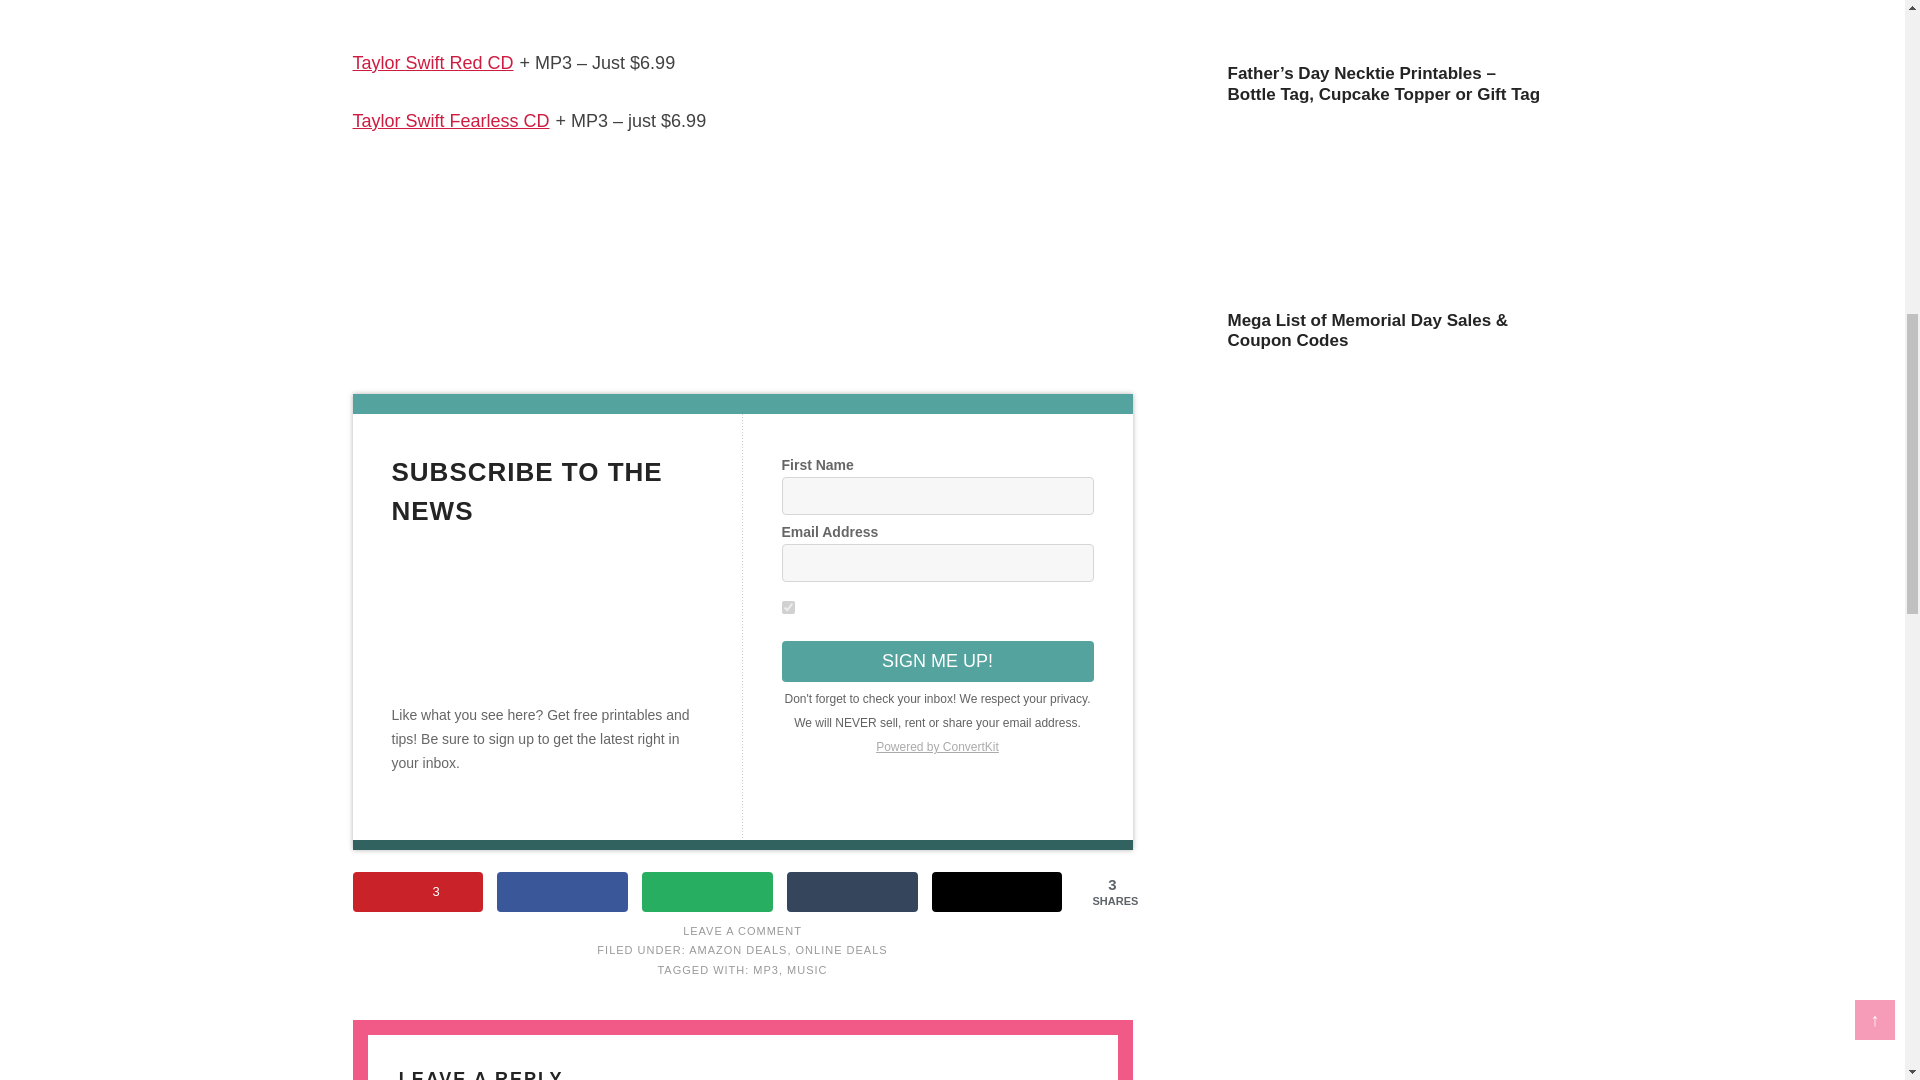  Describe the element at coordinates (562, 891) in the screenshot. I see `Share on Facebook` at that location.